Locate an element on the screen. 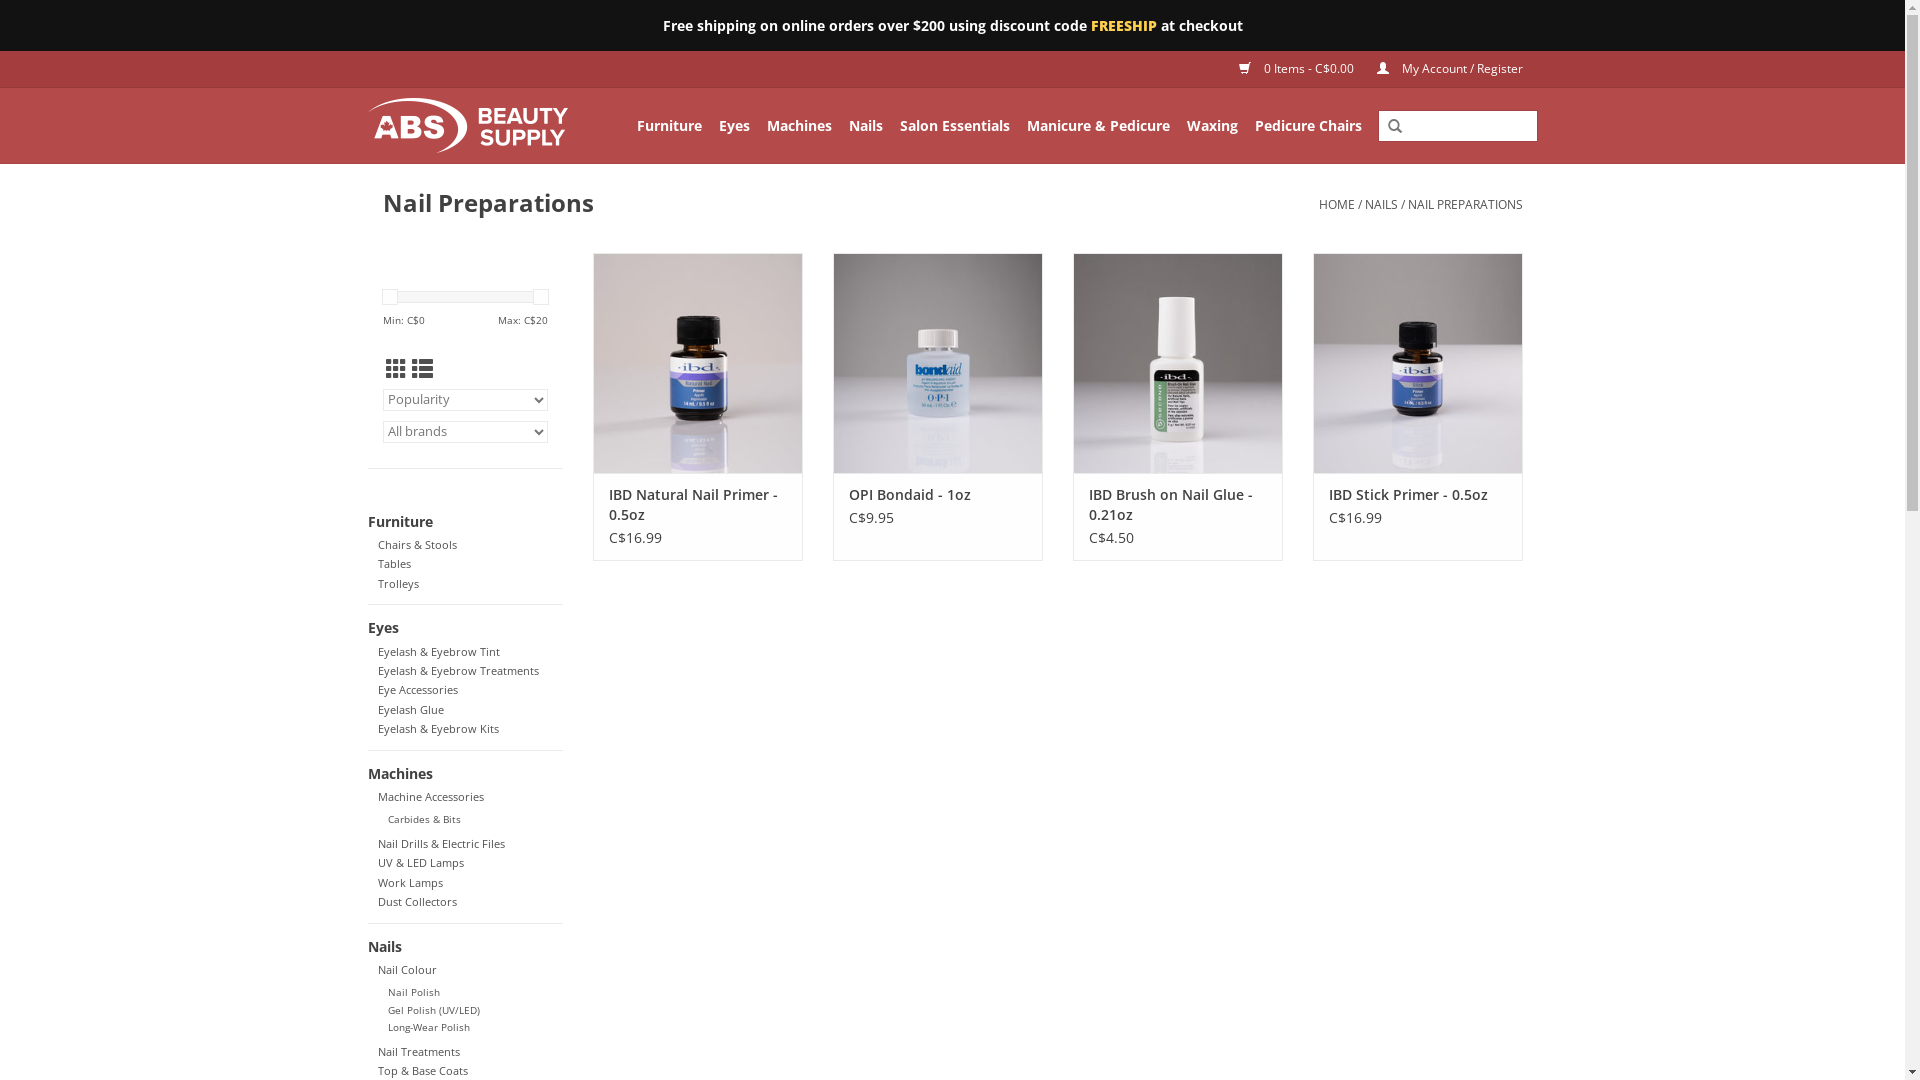 This screenshot has width=1920, height=1080. Eyes is located at coordinates (466, 628).